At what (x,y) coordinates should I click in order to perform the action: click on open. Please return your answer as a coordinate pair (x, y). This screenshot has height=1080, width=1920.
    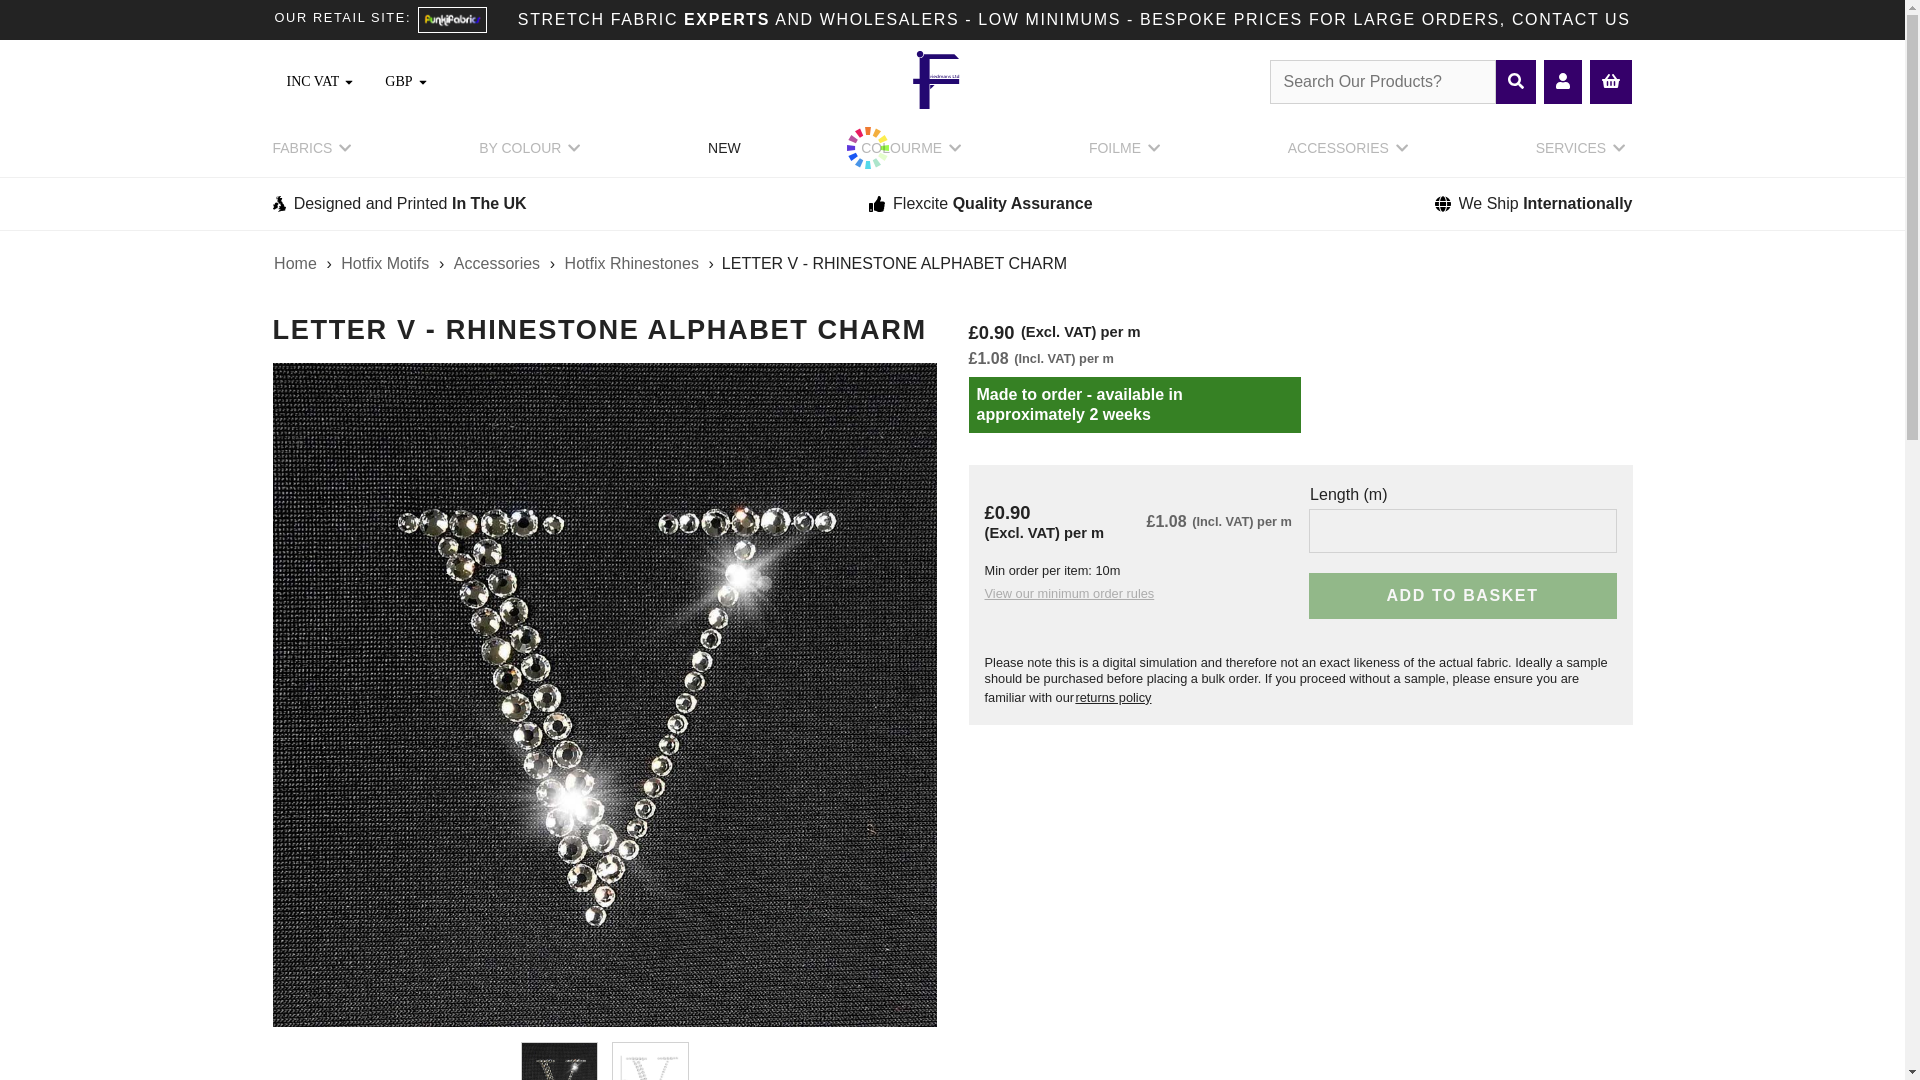
    Looking at the image, I should click on (422, 82).